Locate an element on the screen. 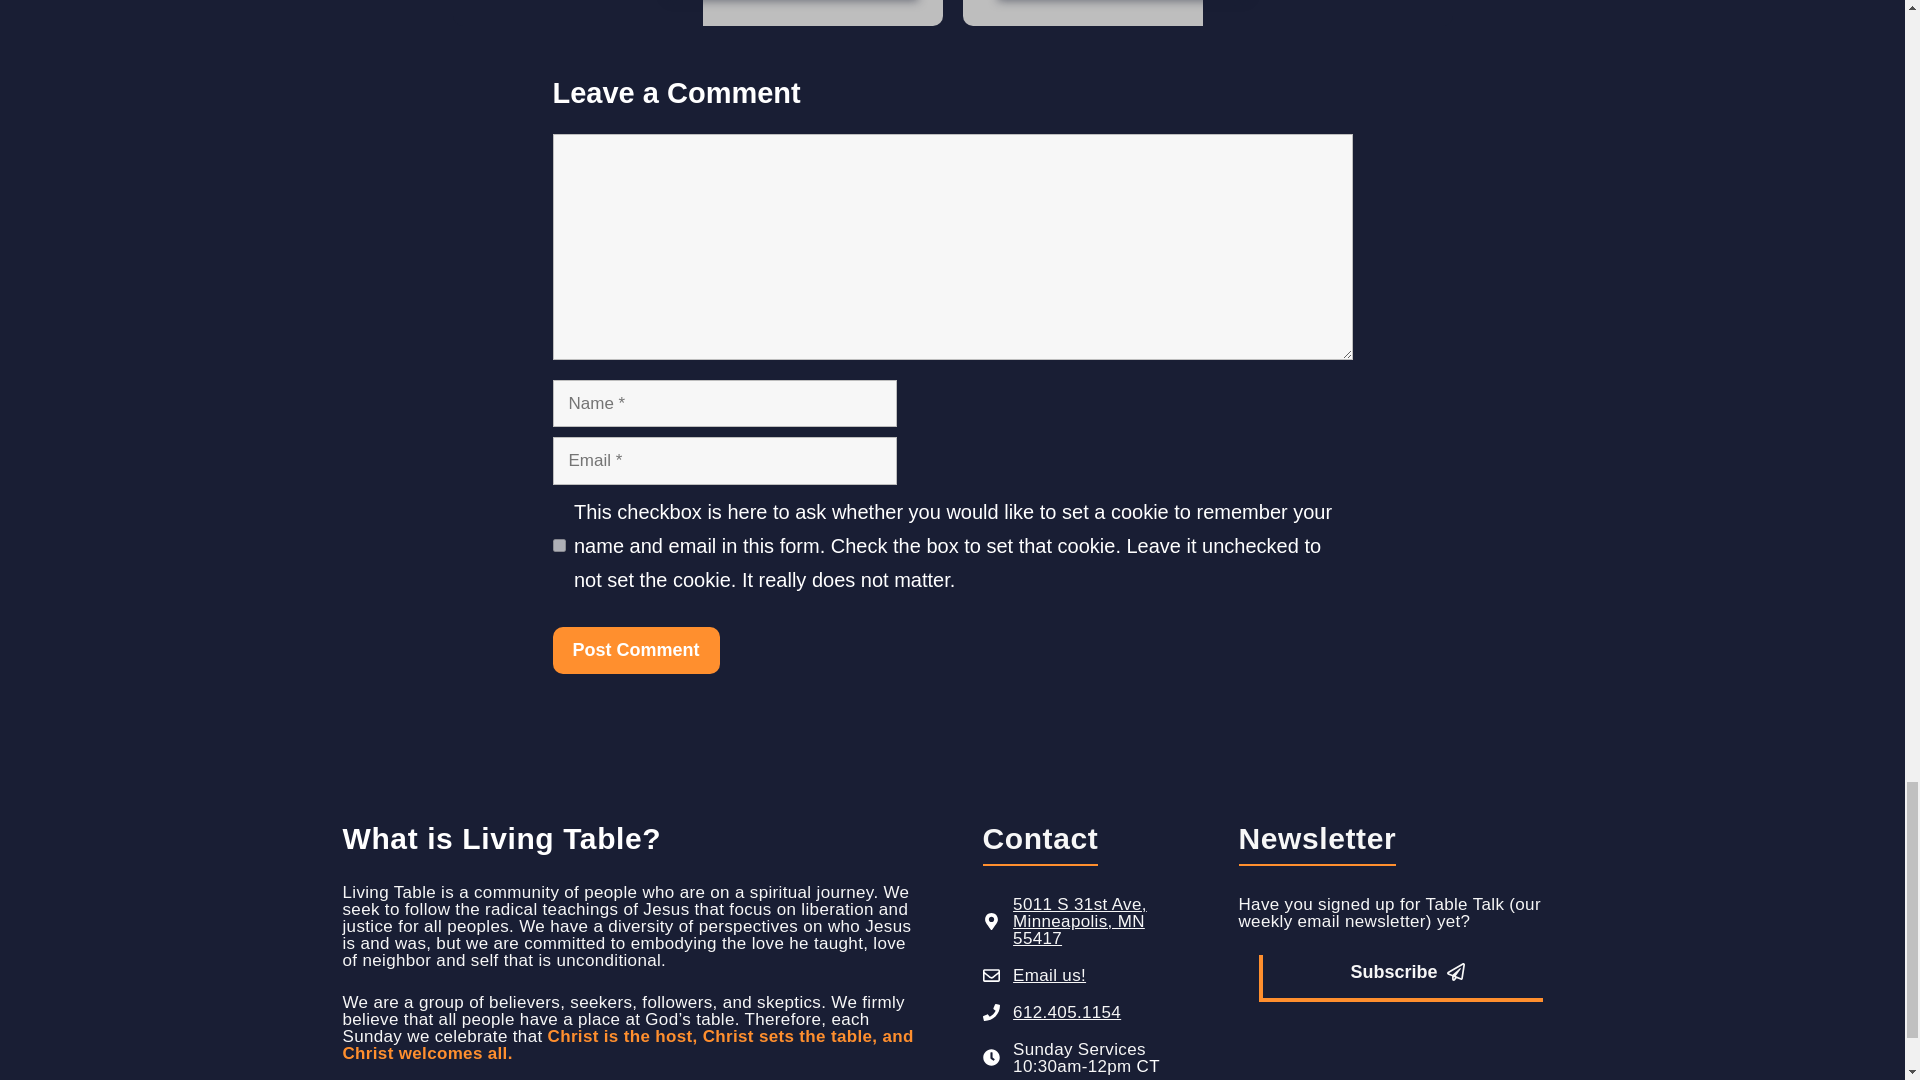 This screenshot has width=1920, height=1080. Post Comment is located at coordinates (635, 650).